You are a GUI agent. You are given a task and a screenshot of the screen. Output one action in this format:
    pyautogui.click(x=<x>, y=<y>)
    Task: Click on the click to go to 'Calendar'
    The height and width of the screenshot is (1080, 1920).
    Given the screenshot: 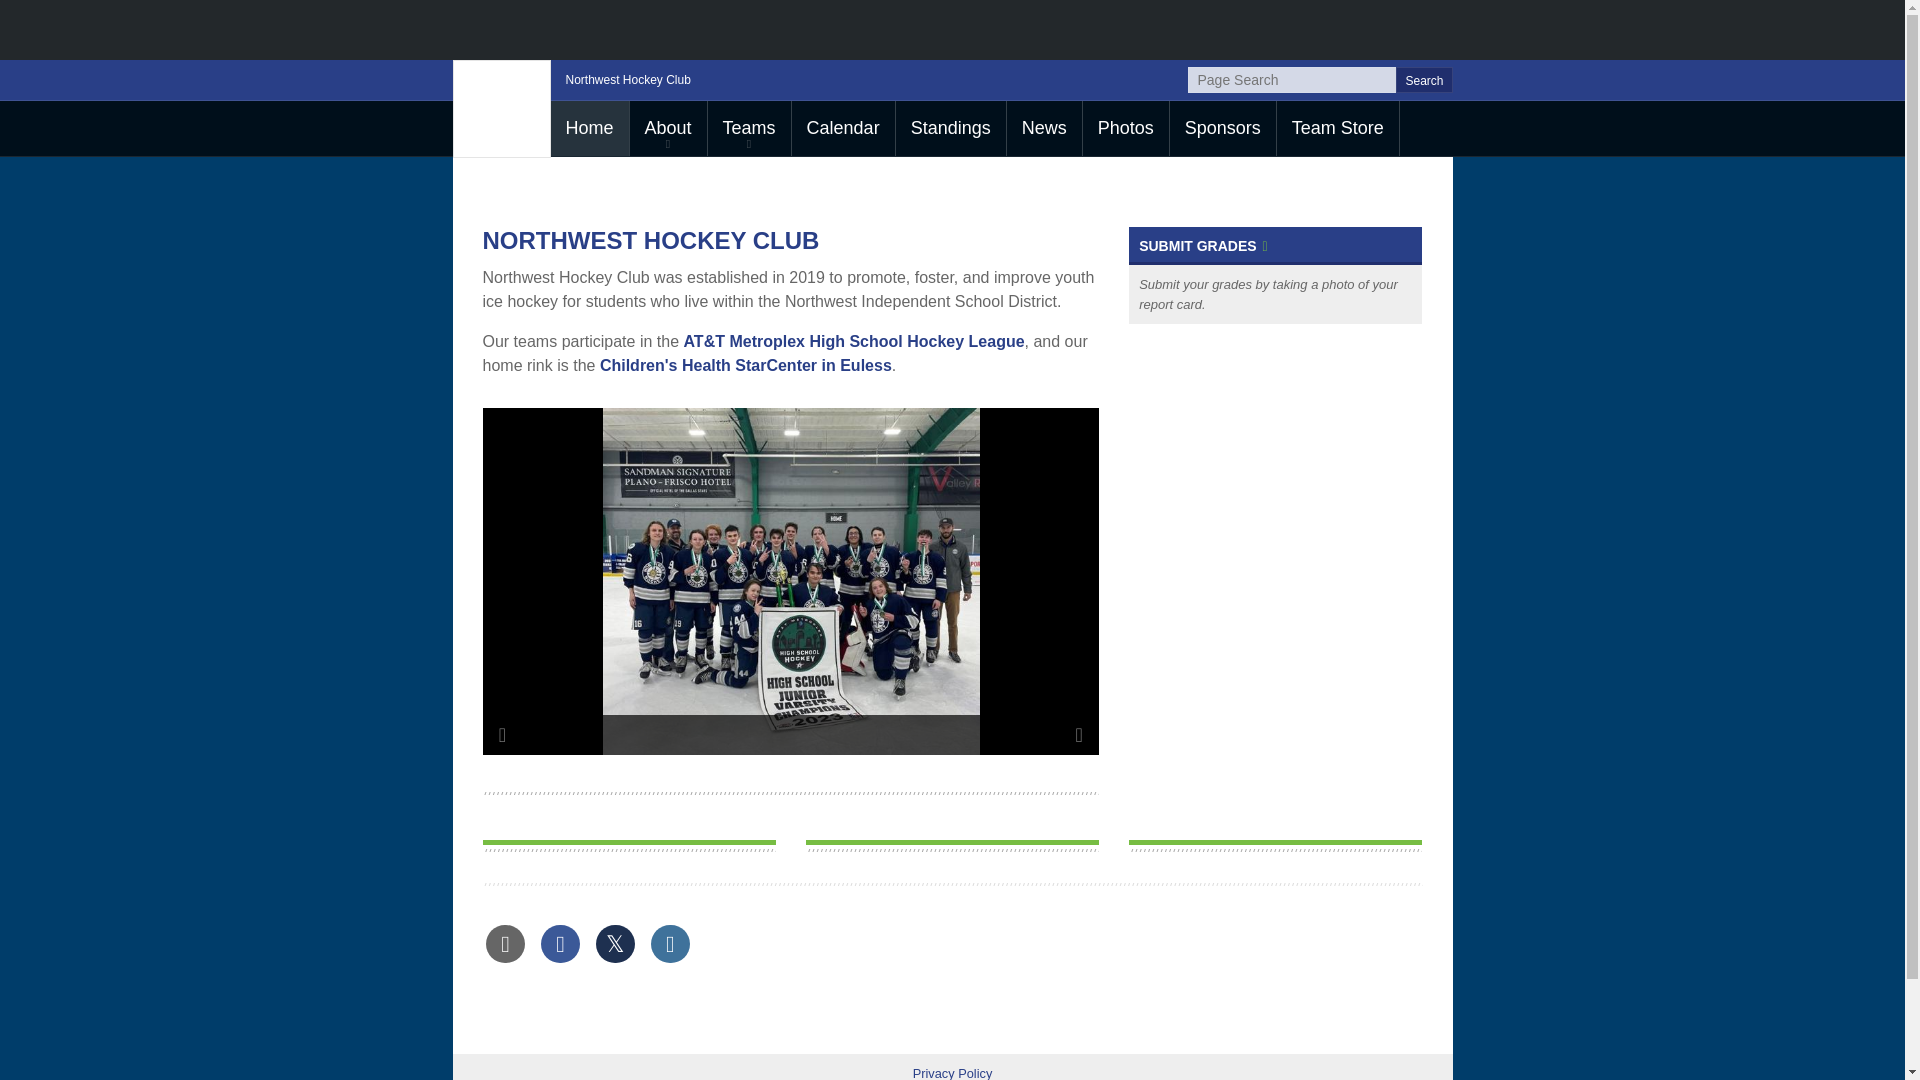 What is the action you would take?
    pyautogui.click(x=842, y=128)
    